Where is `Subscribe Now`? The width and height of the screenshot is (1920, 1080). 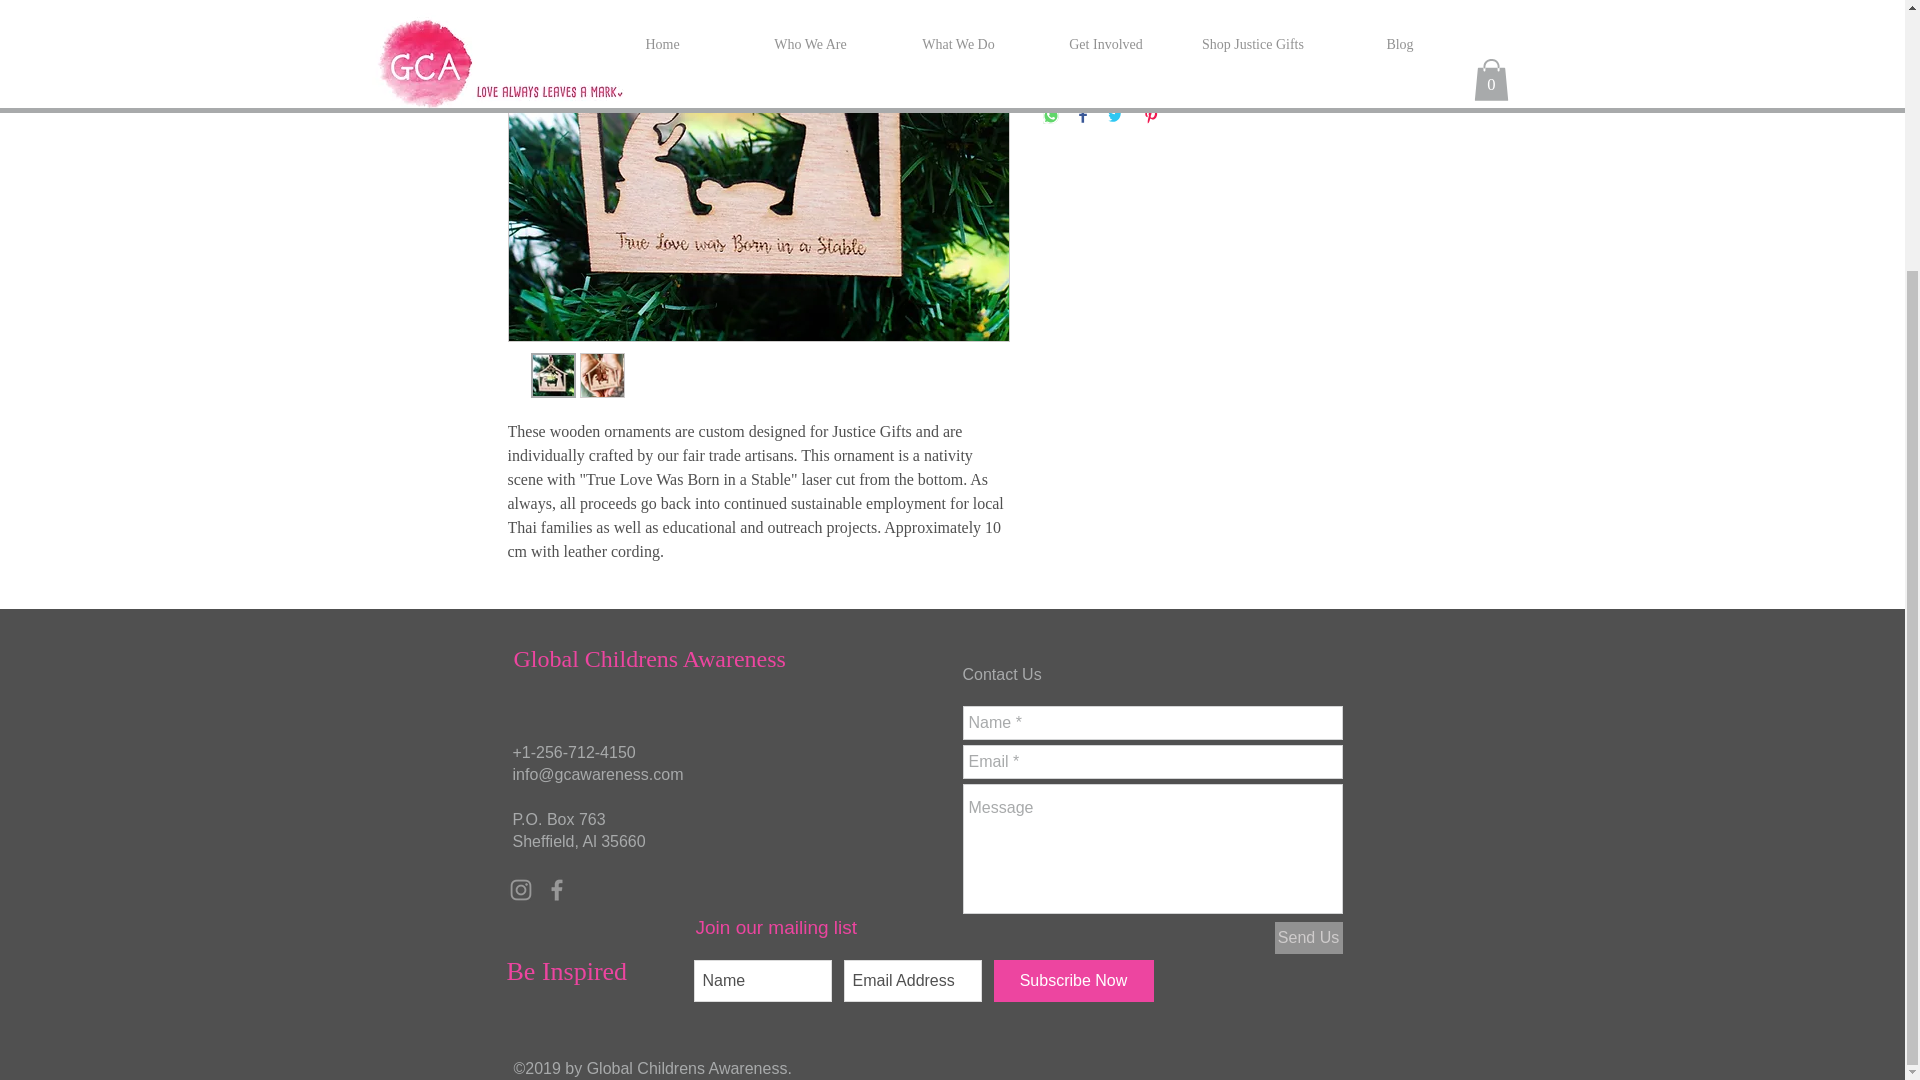
Subscribe Now is located at coordinates (1074, 981).